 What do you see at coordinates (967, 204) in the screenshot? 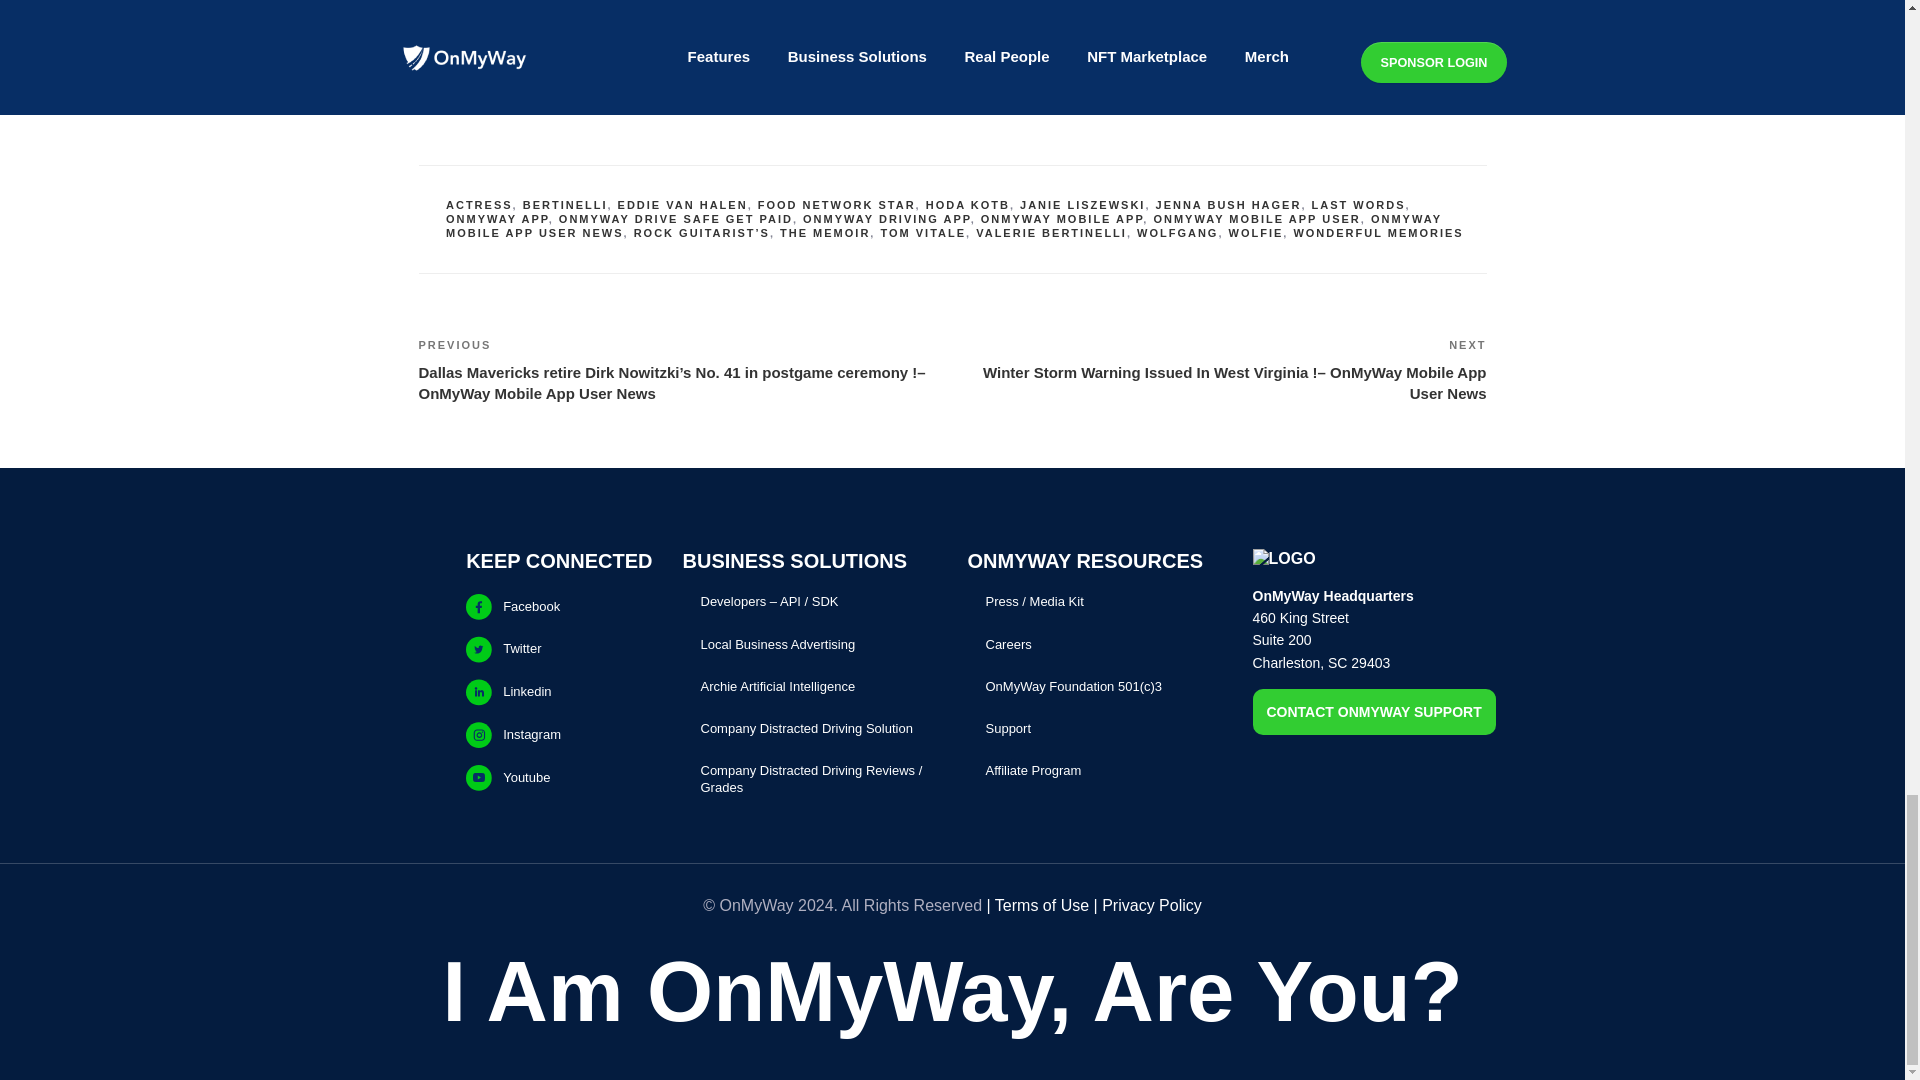
I see `HODA KOTB` at bounding box center [967, 204].